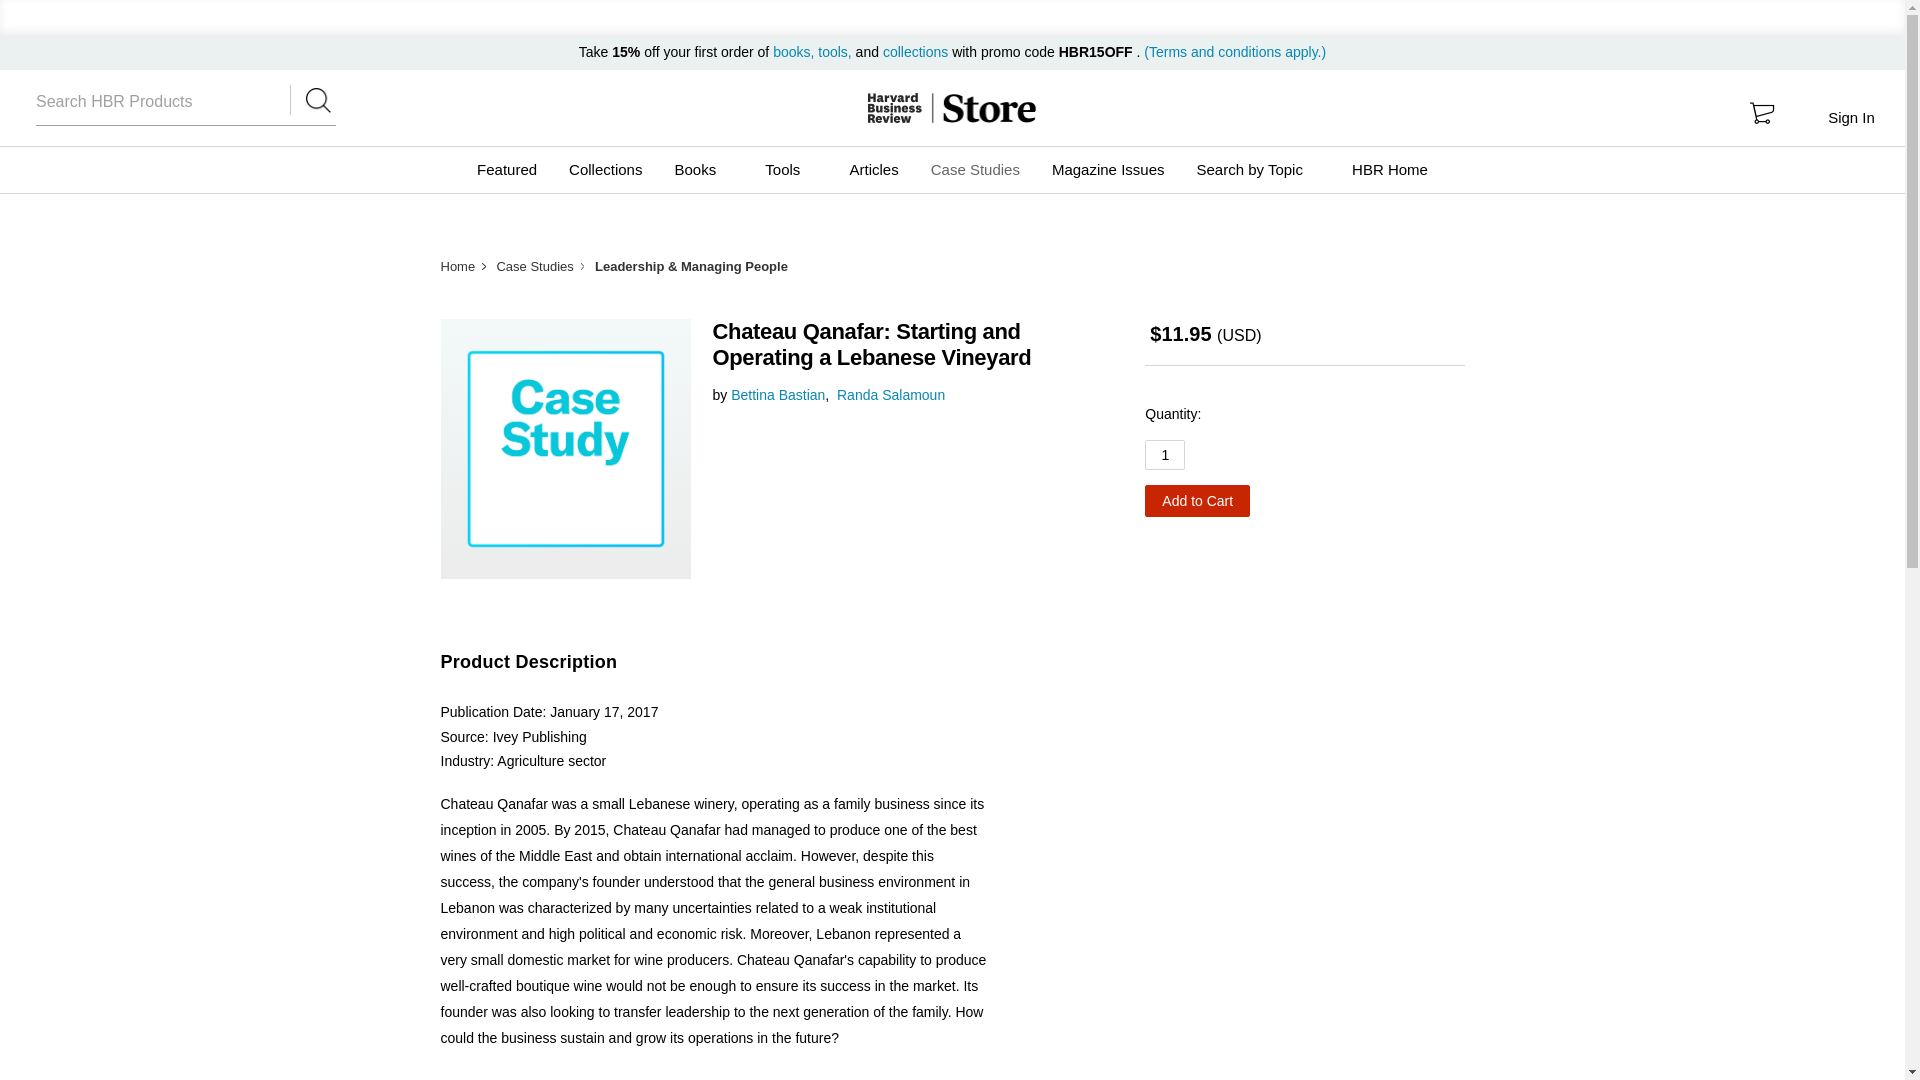 The height and width of the screenshot is (1080, 1920). What do you see at coordinates (1196, 500) in the screenshot?
I see `Add to Cart` at bounding box center [1196, 500].